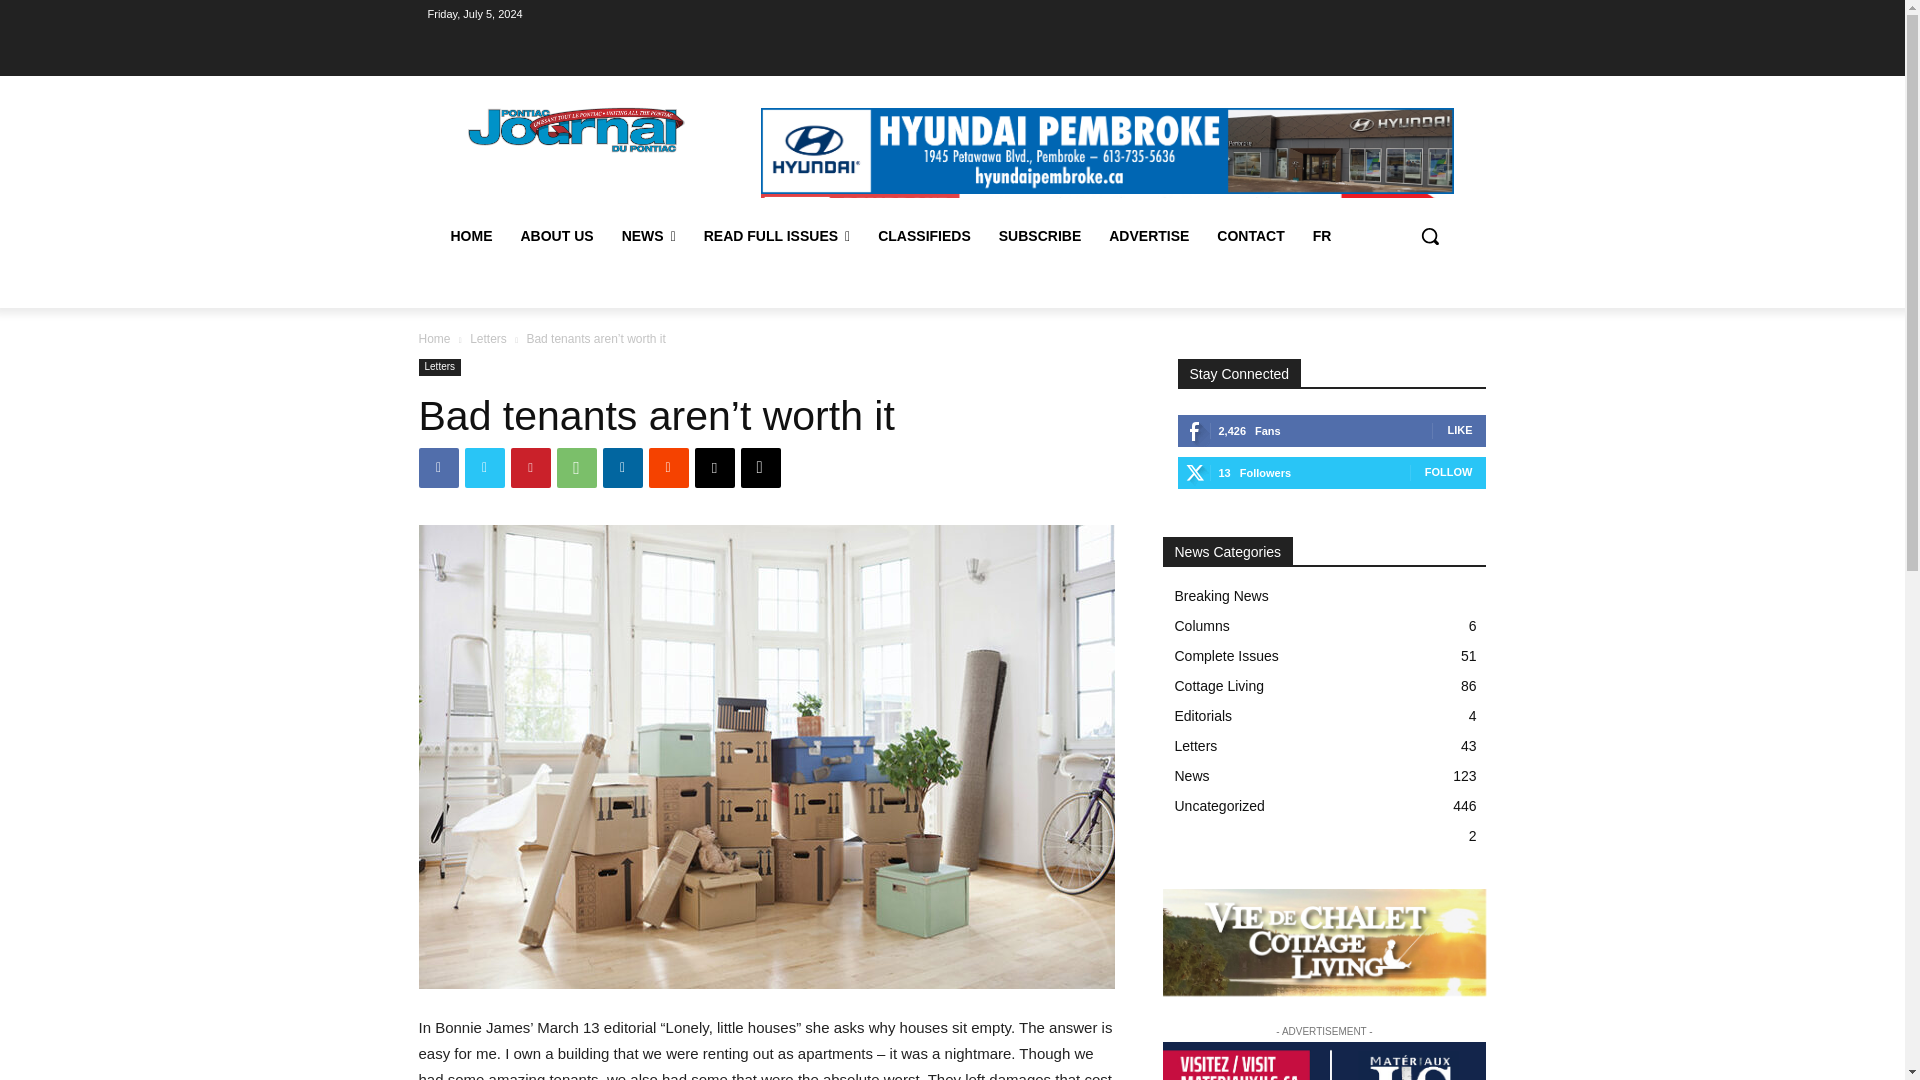  Describe the element at coordinates (924, 236) in the screenshot. I see `CLASSIFIEDS` at that location.